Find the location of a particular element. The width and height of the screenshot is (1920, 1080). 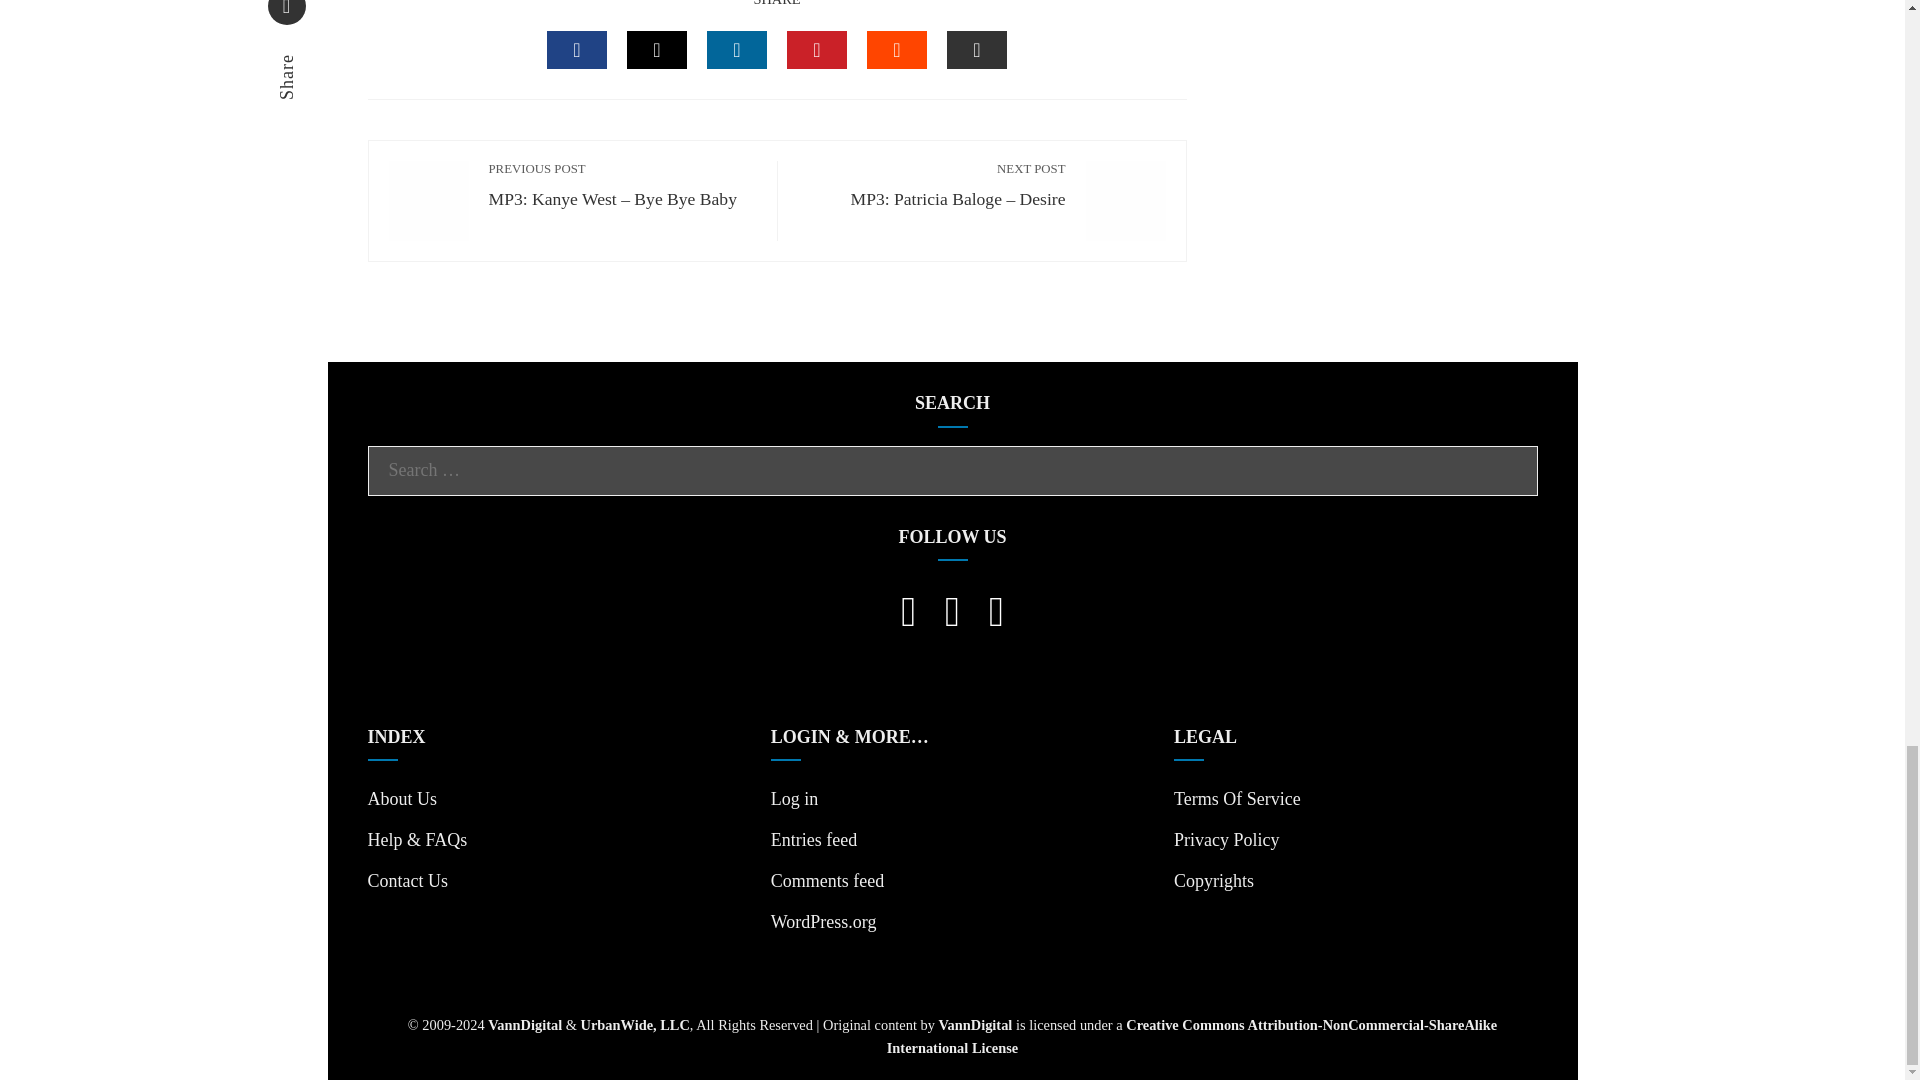

EMAIL is located at coordinates (976, 50).